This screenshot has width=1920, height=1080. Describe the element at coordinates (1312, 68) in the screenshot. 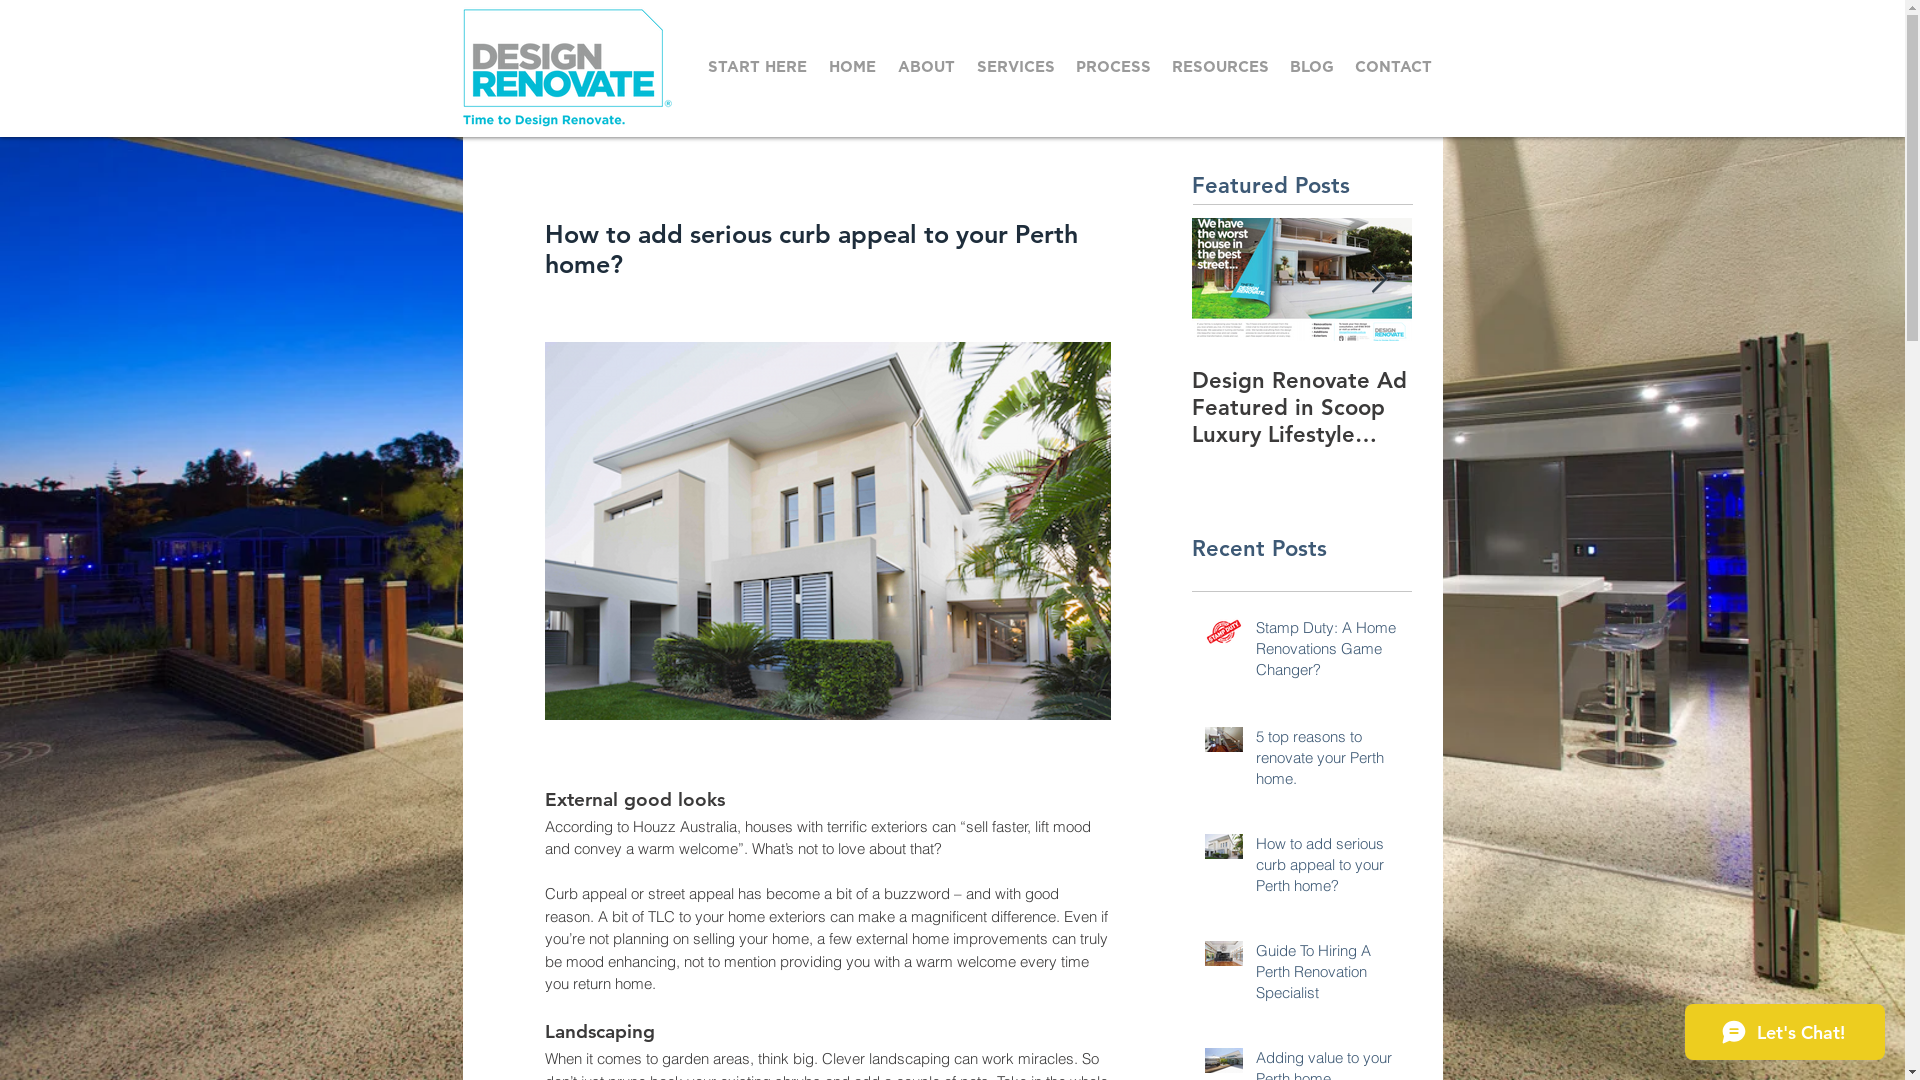

I see `BLOG` at that location.